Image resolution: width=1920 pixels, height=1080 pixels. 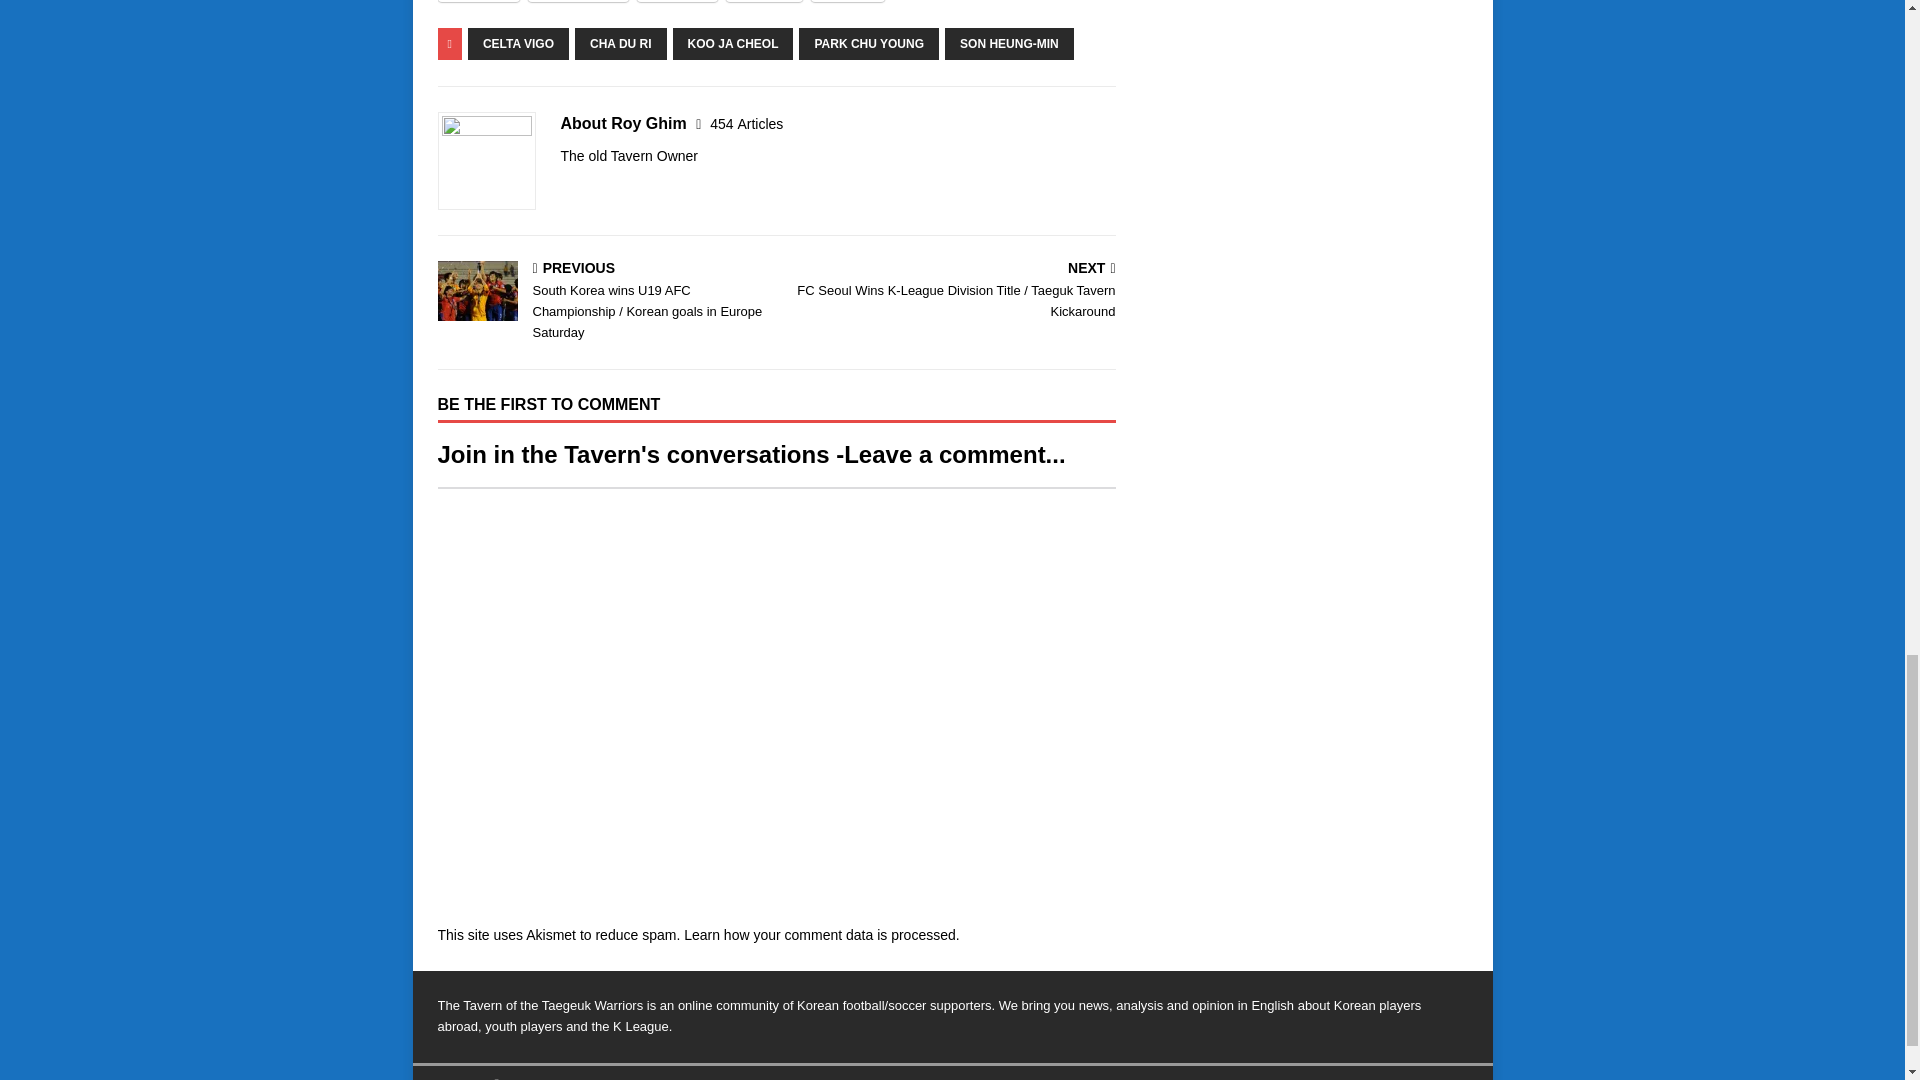 What do you see at coordinates (746, 123) in the screenshot?
I see `More articles written by Roy Ghim'` at bounding box center [746, 123].